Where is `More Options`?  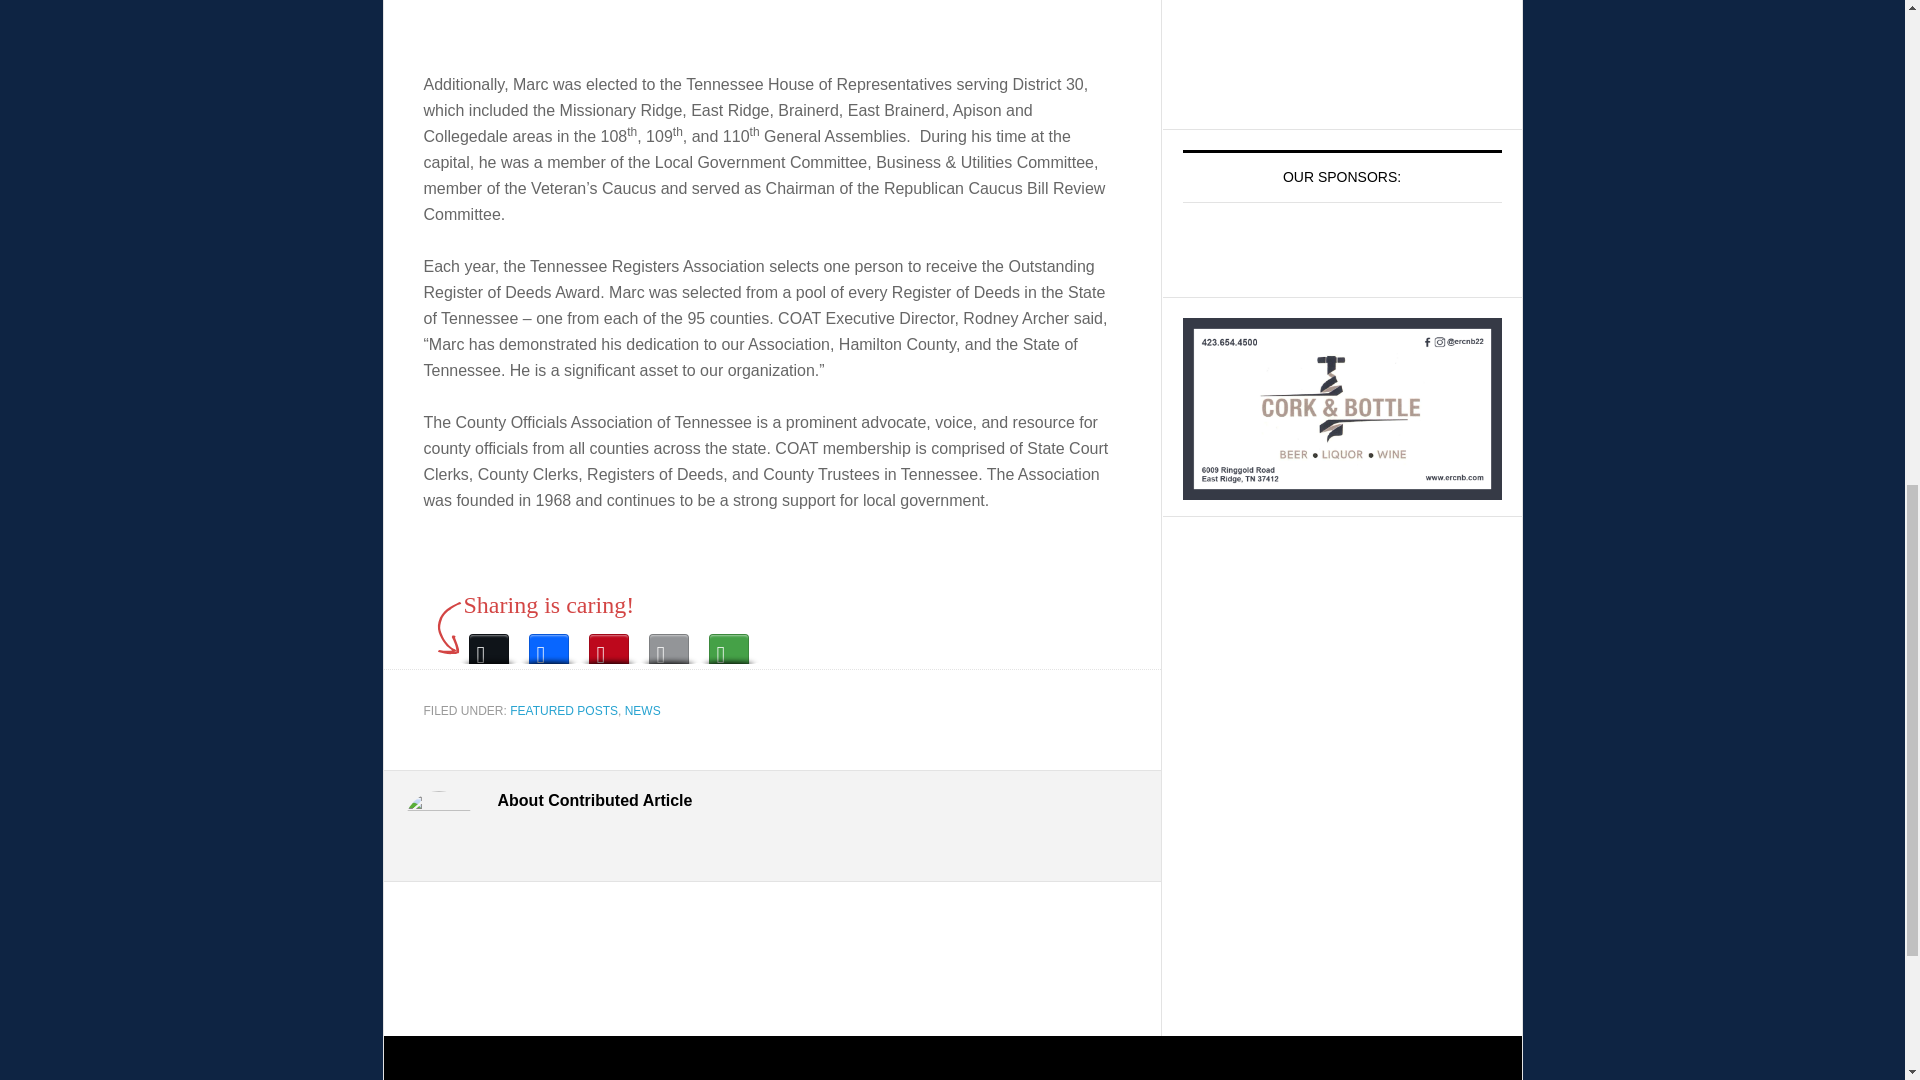
More Options is located at coordinates (728, 643).